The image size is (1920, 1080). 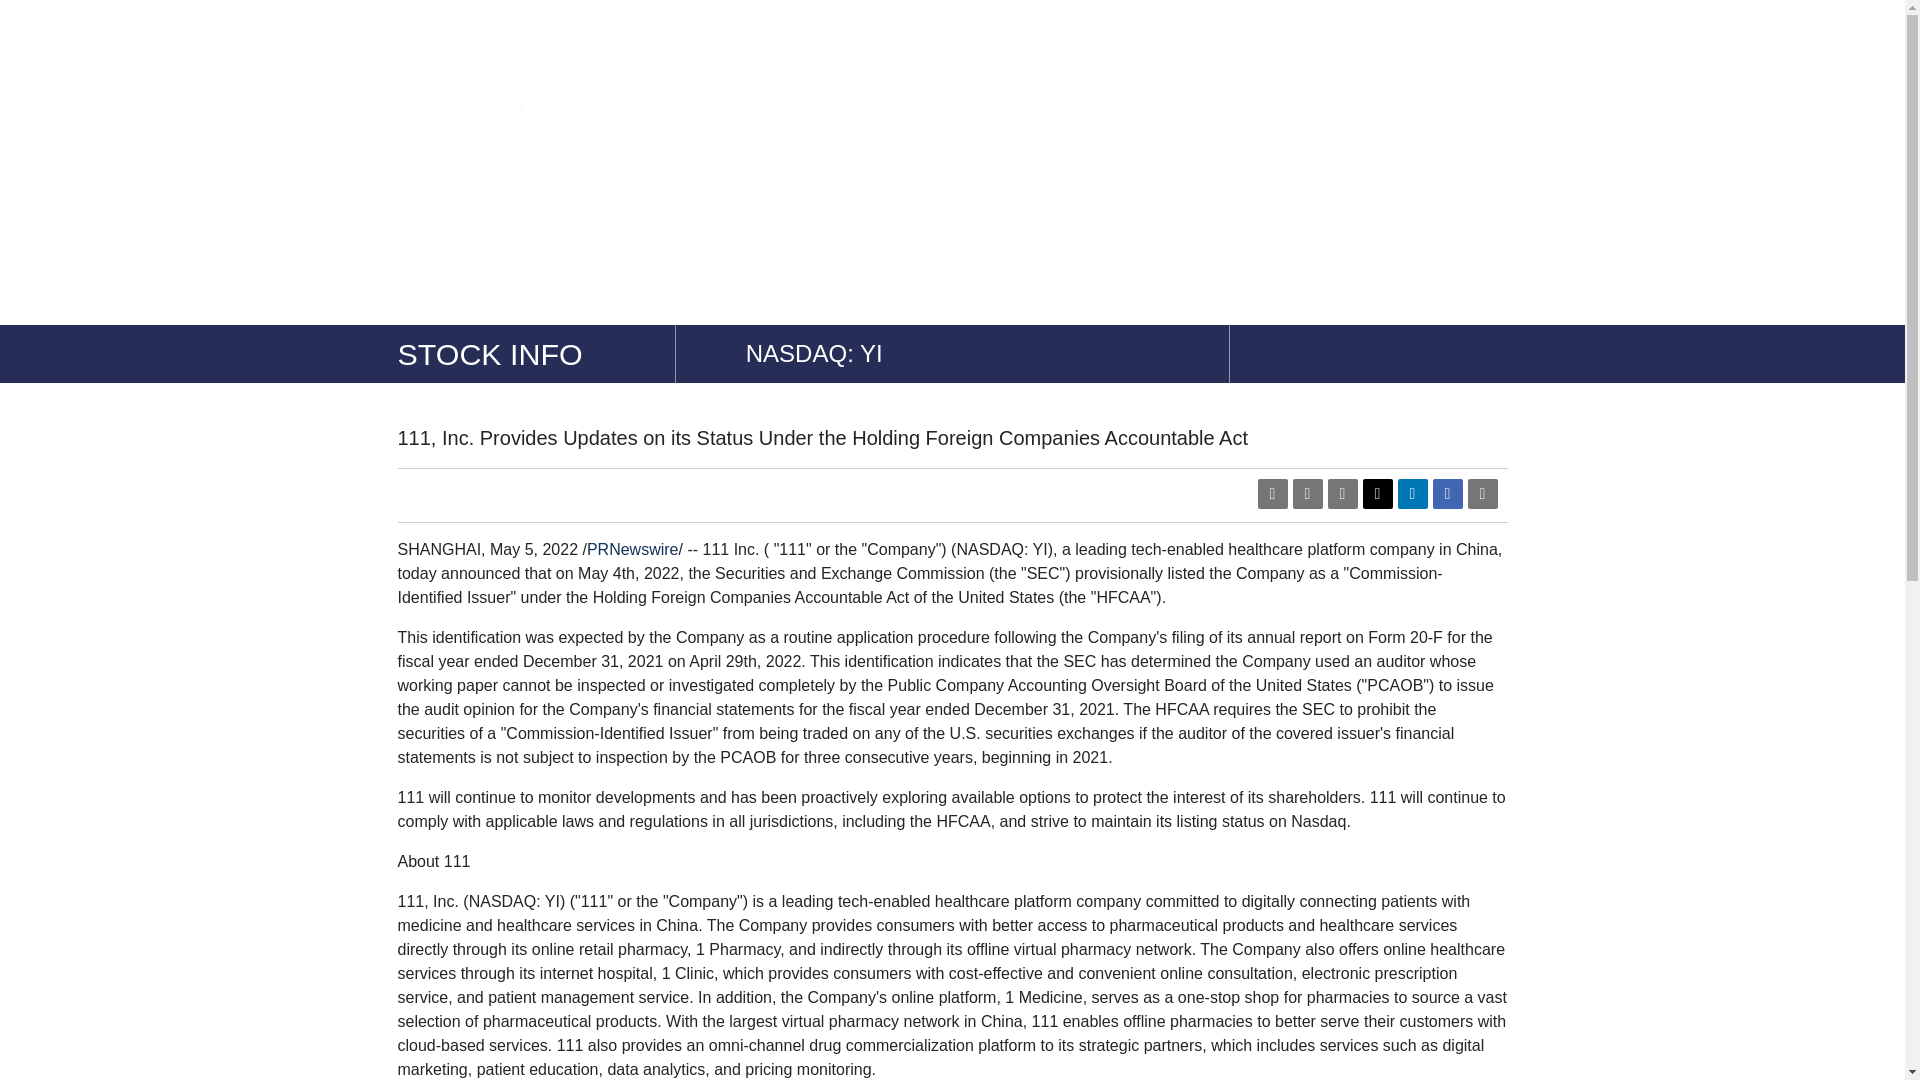 I want to click on FINANCIALS, so click(x=1138, y=162).